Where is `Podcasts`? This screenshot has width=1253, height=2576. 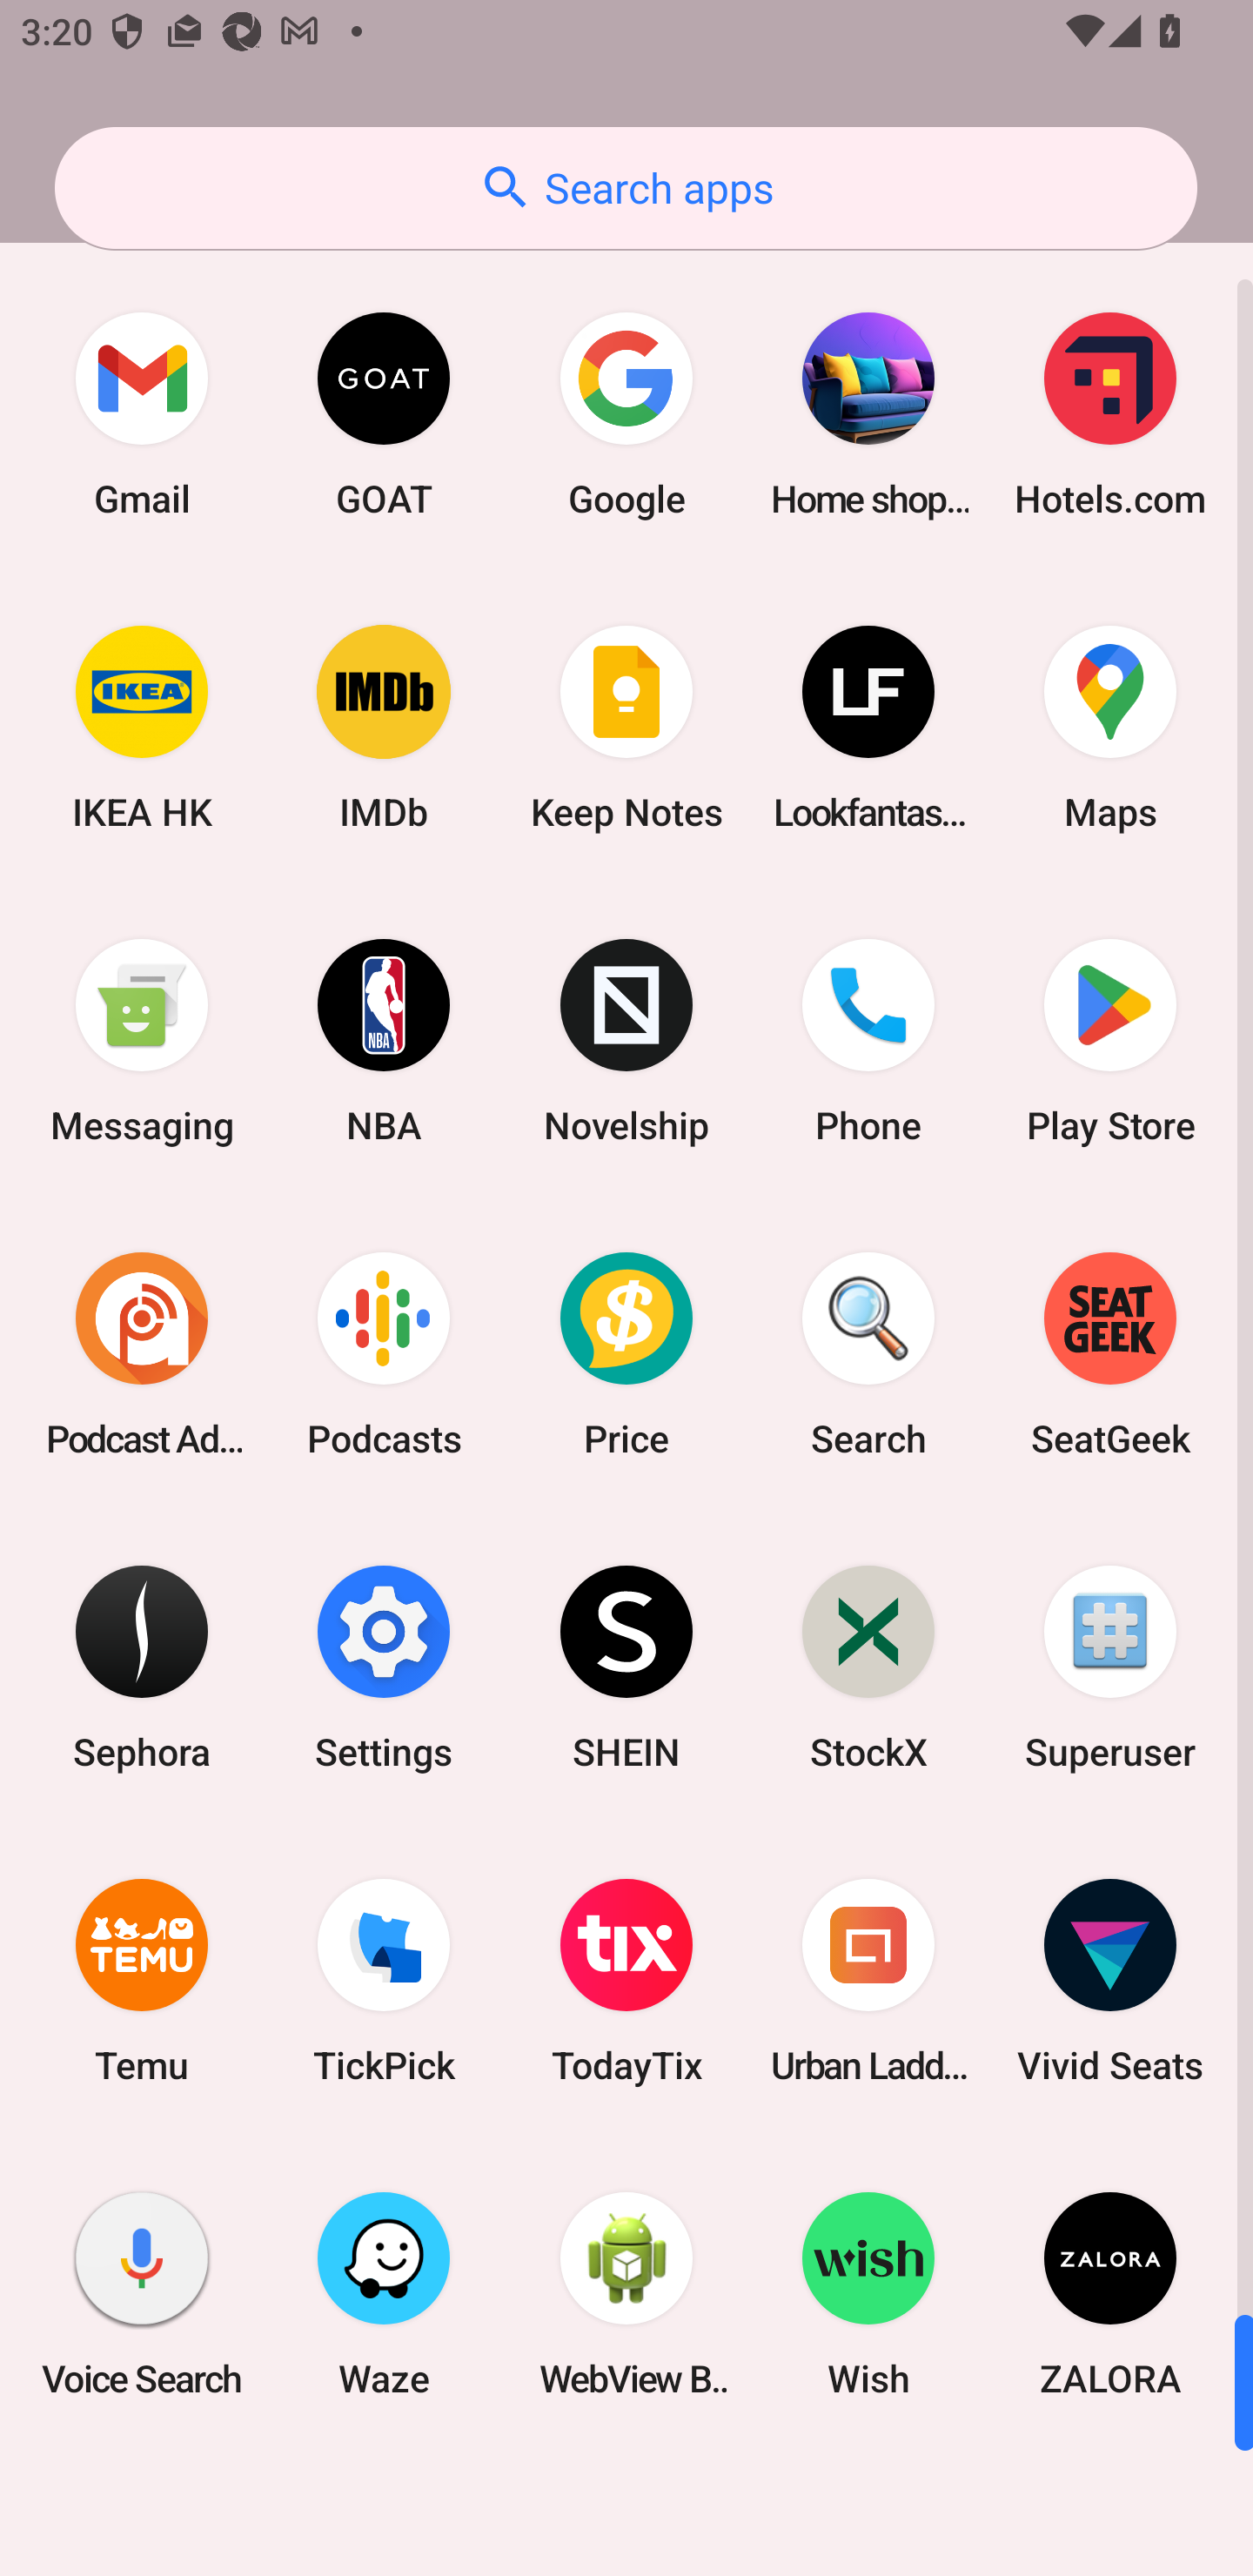 Podcasts is located at coordinates (384, 1353).